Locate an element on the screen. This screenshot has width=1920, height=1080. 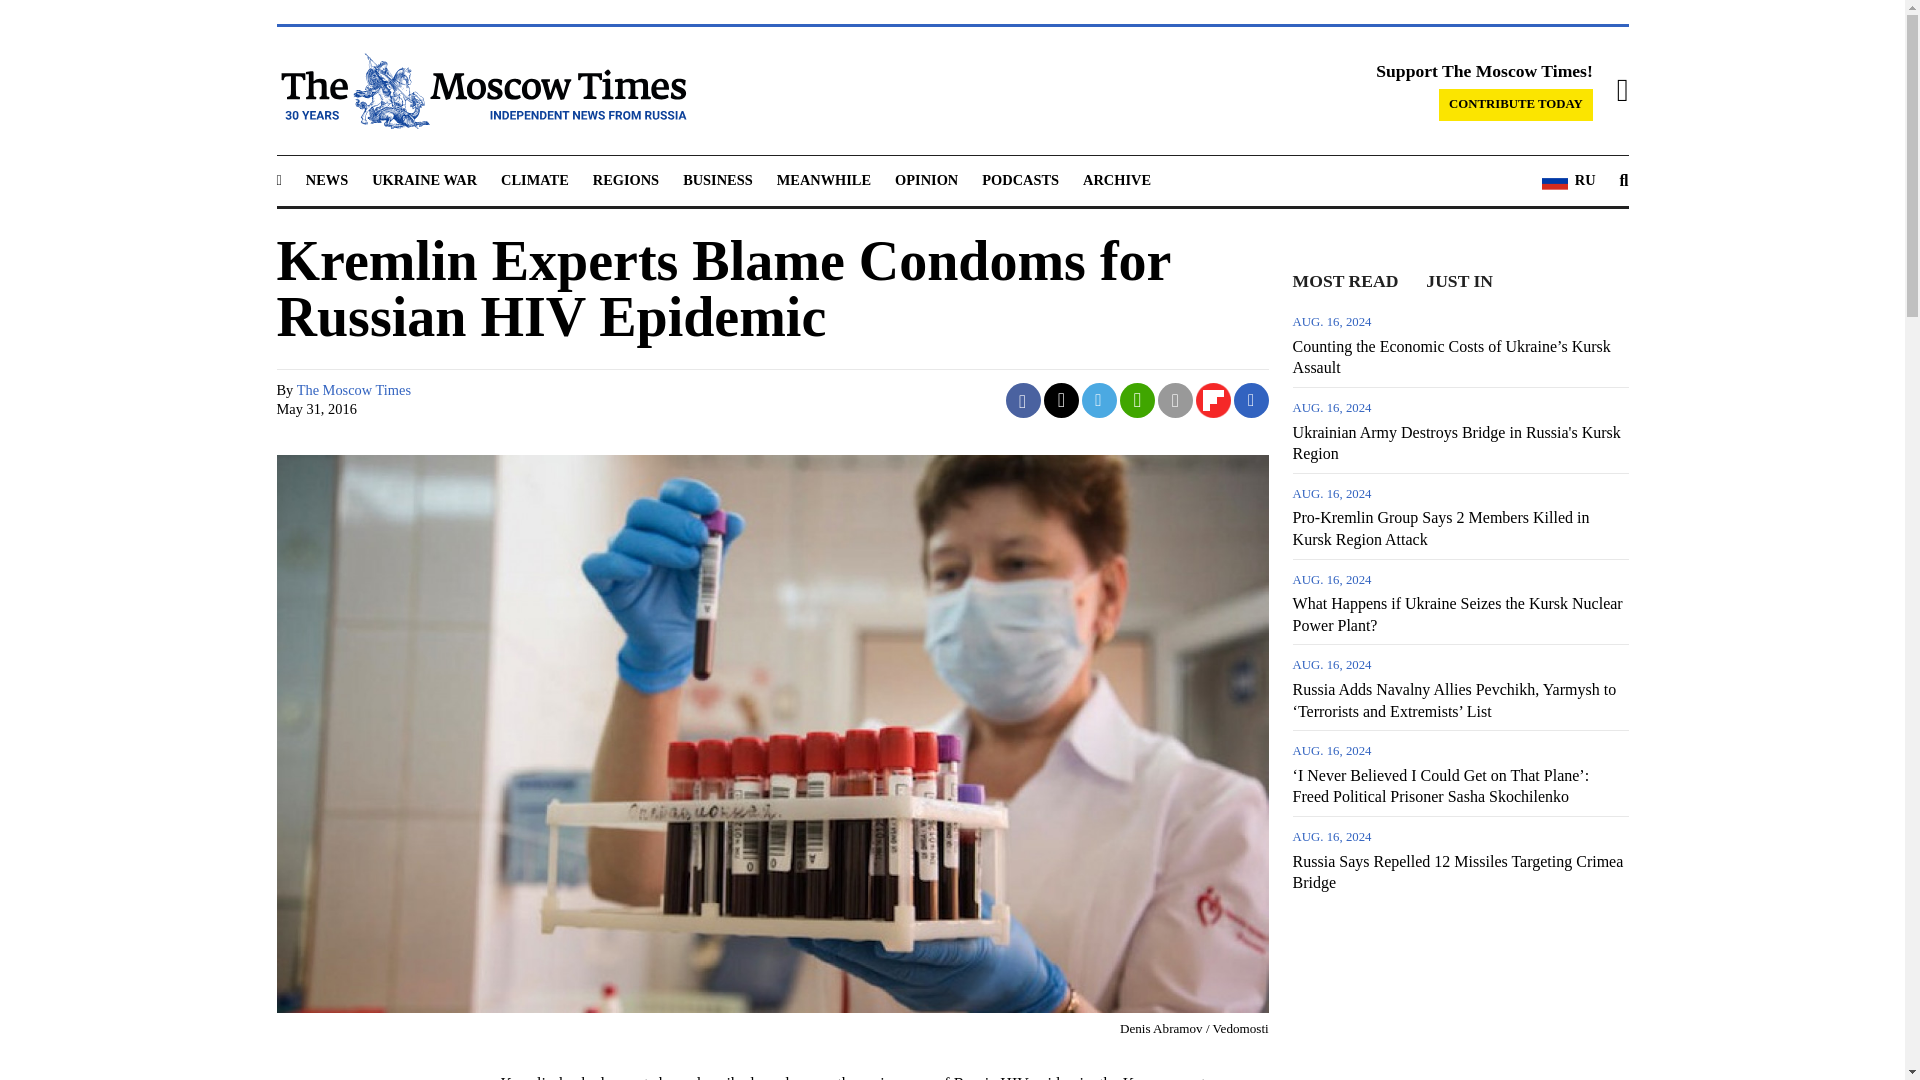
Ukrainian Army Destroys Bridge in Russia's Kursk Region is located at coordinates (1460, 430).